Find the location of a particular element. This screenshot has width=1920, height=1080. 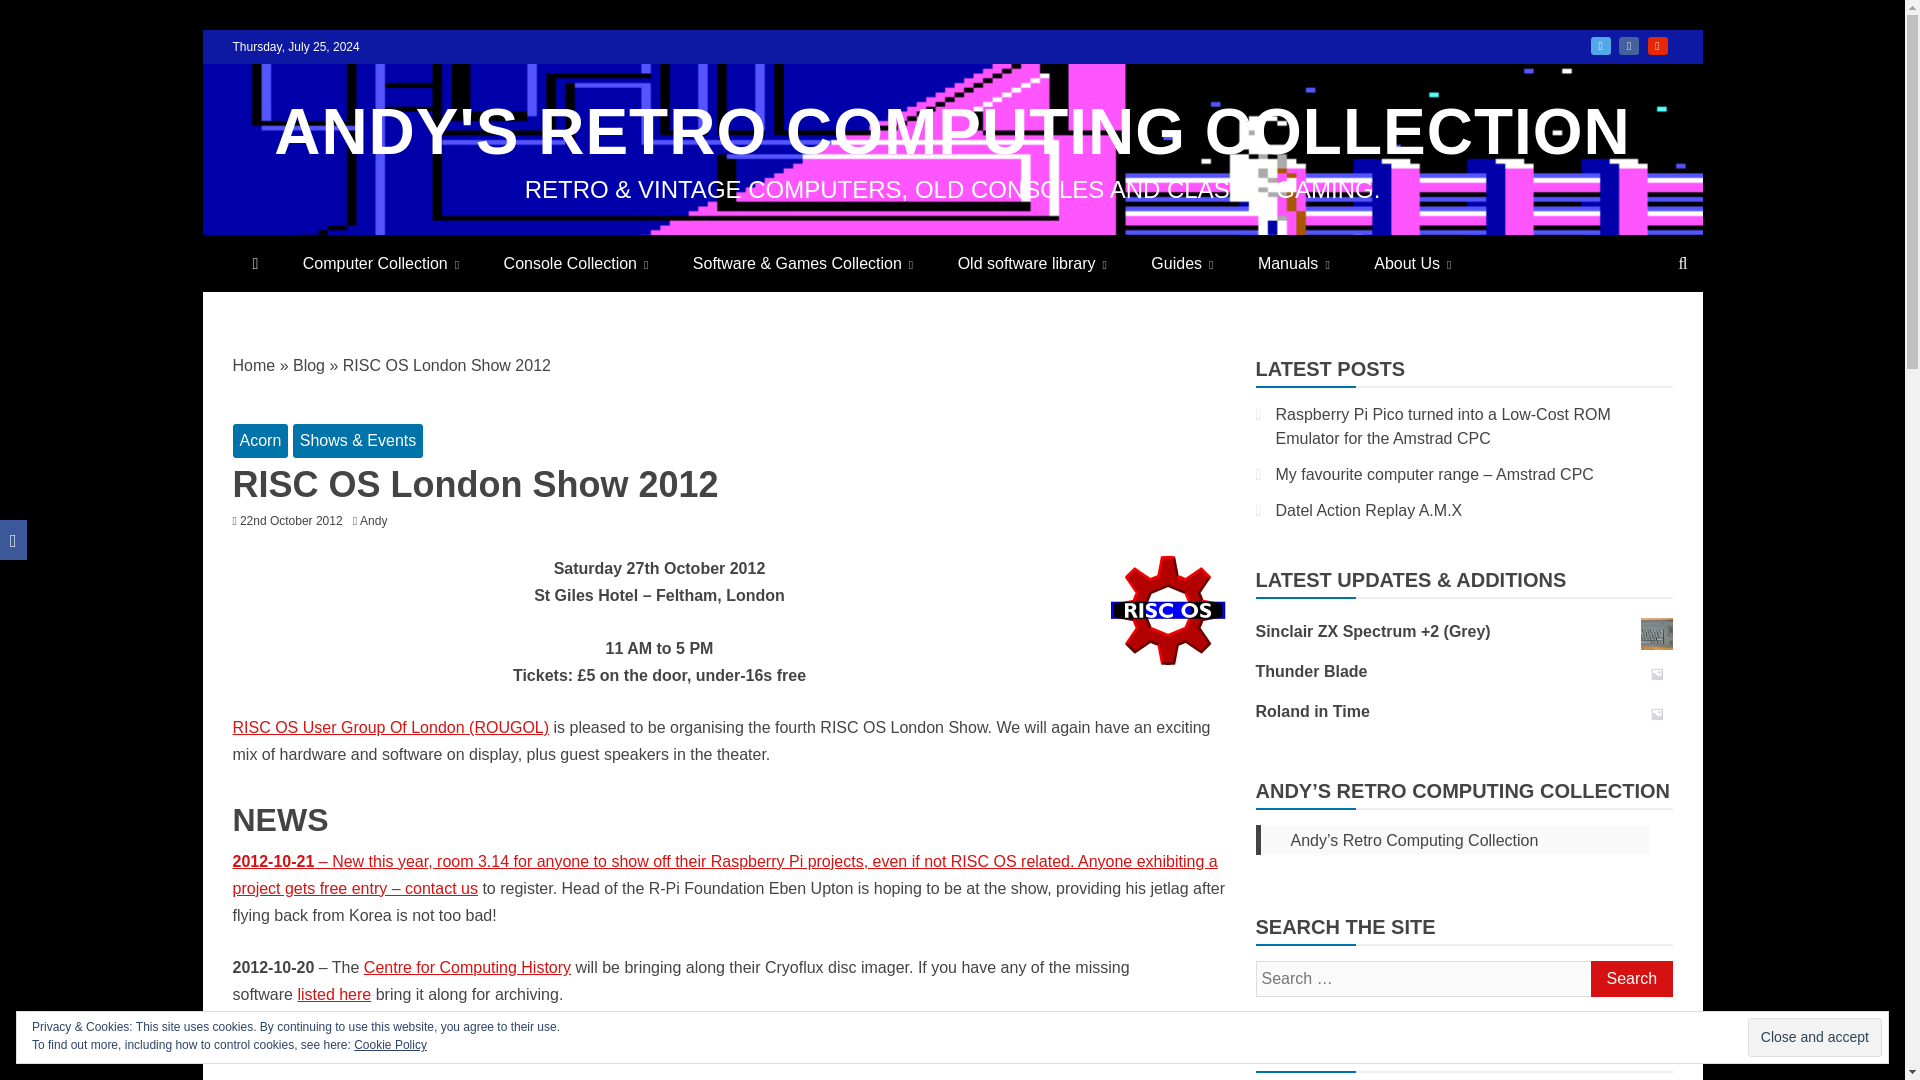

Old software library is located at coordinates (1032, 263).